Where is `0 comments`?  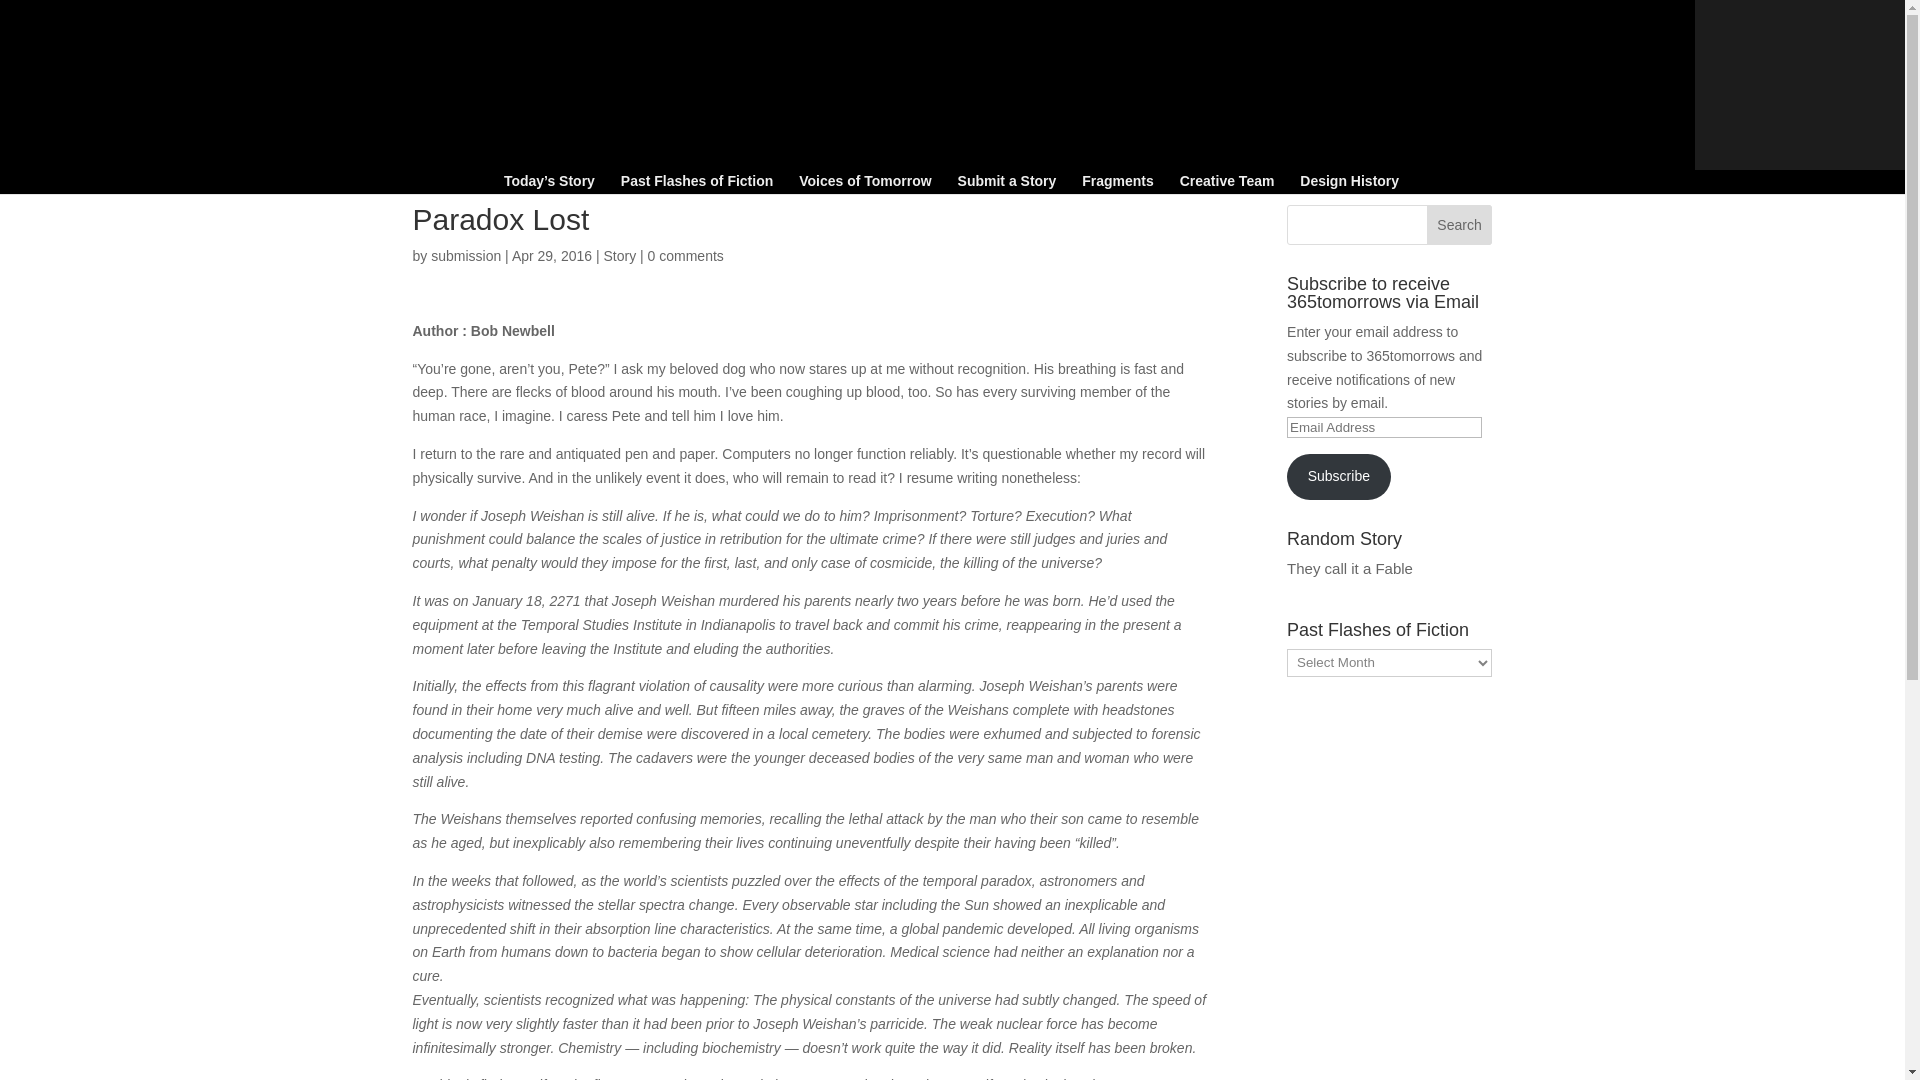 0 comments is located at coordinates (686, 256).